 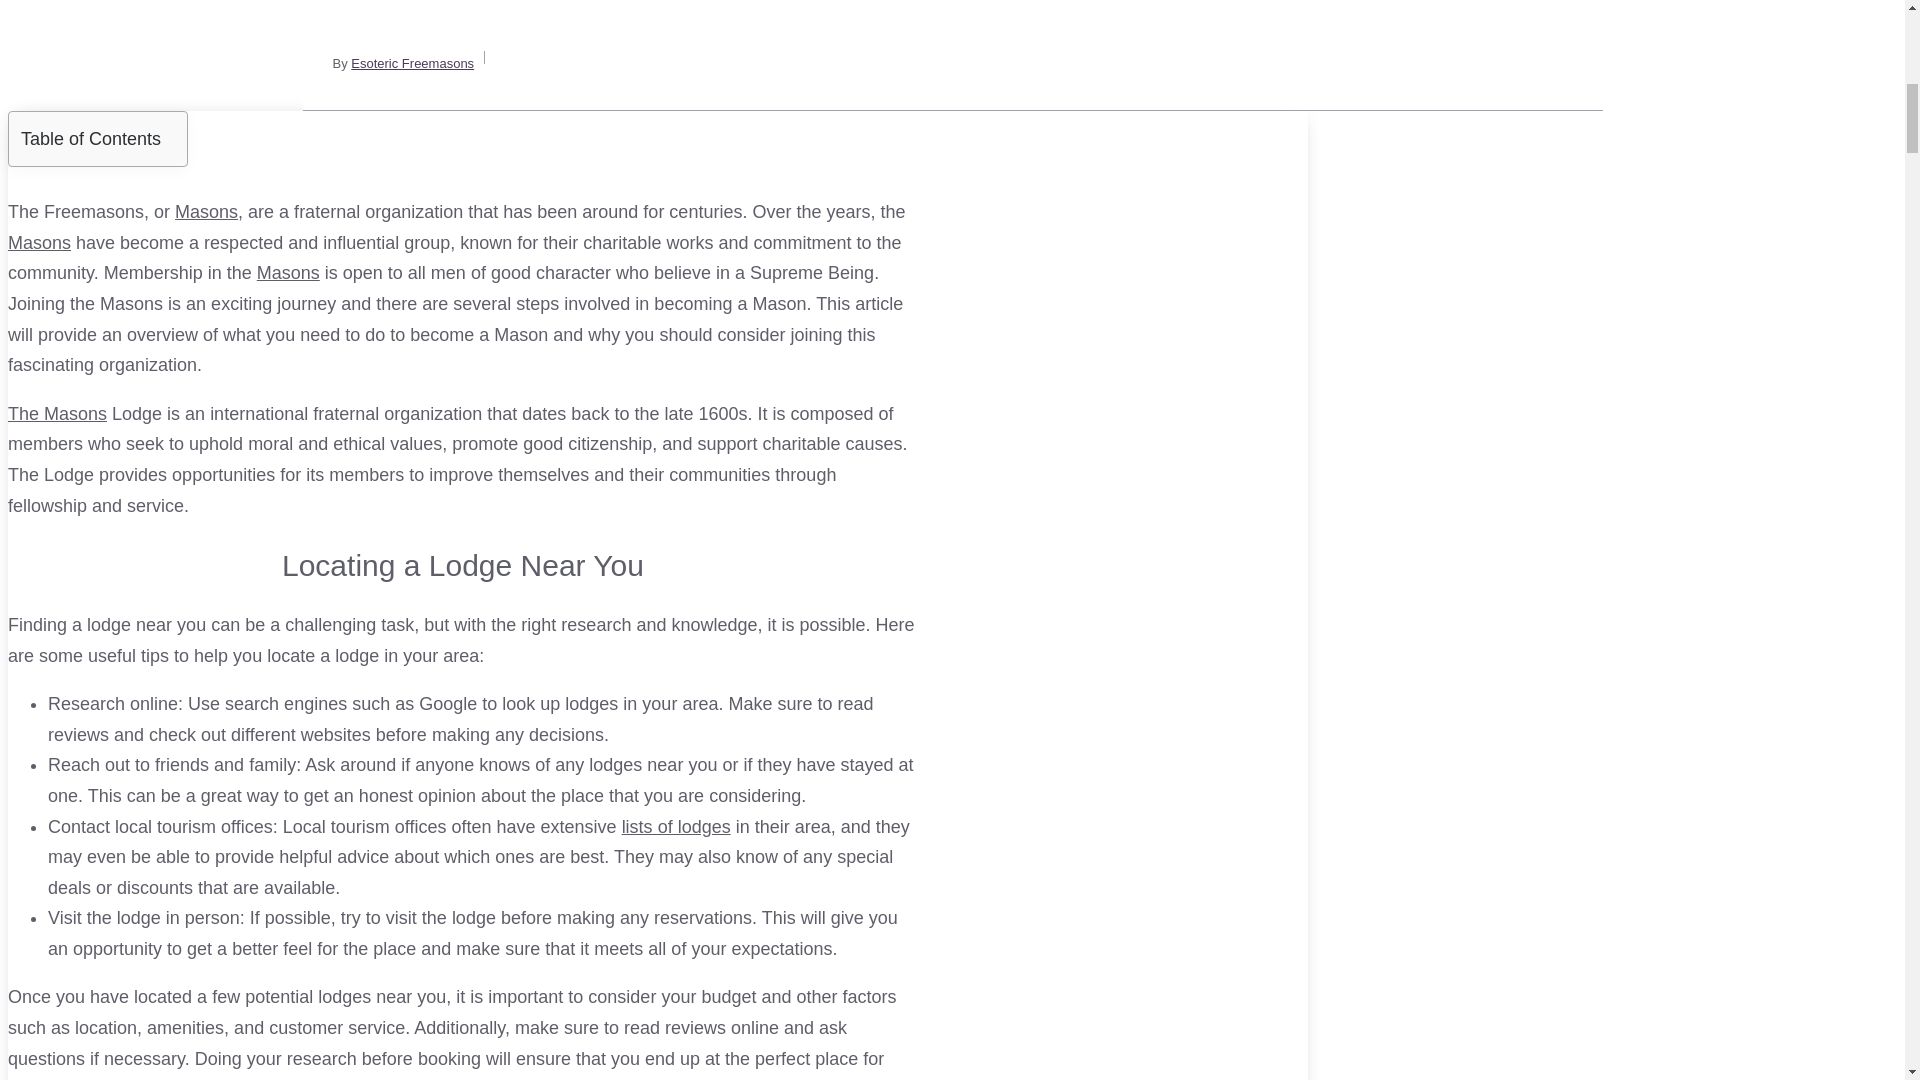 What do you see at coordinates (1855, 949) in the screenshot?
I see `Scroll back to top` at bounding box center [1855, 949].